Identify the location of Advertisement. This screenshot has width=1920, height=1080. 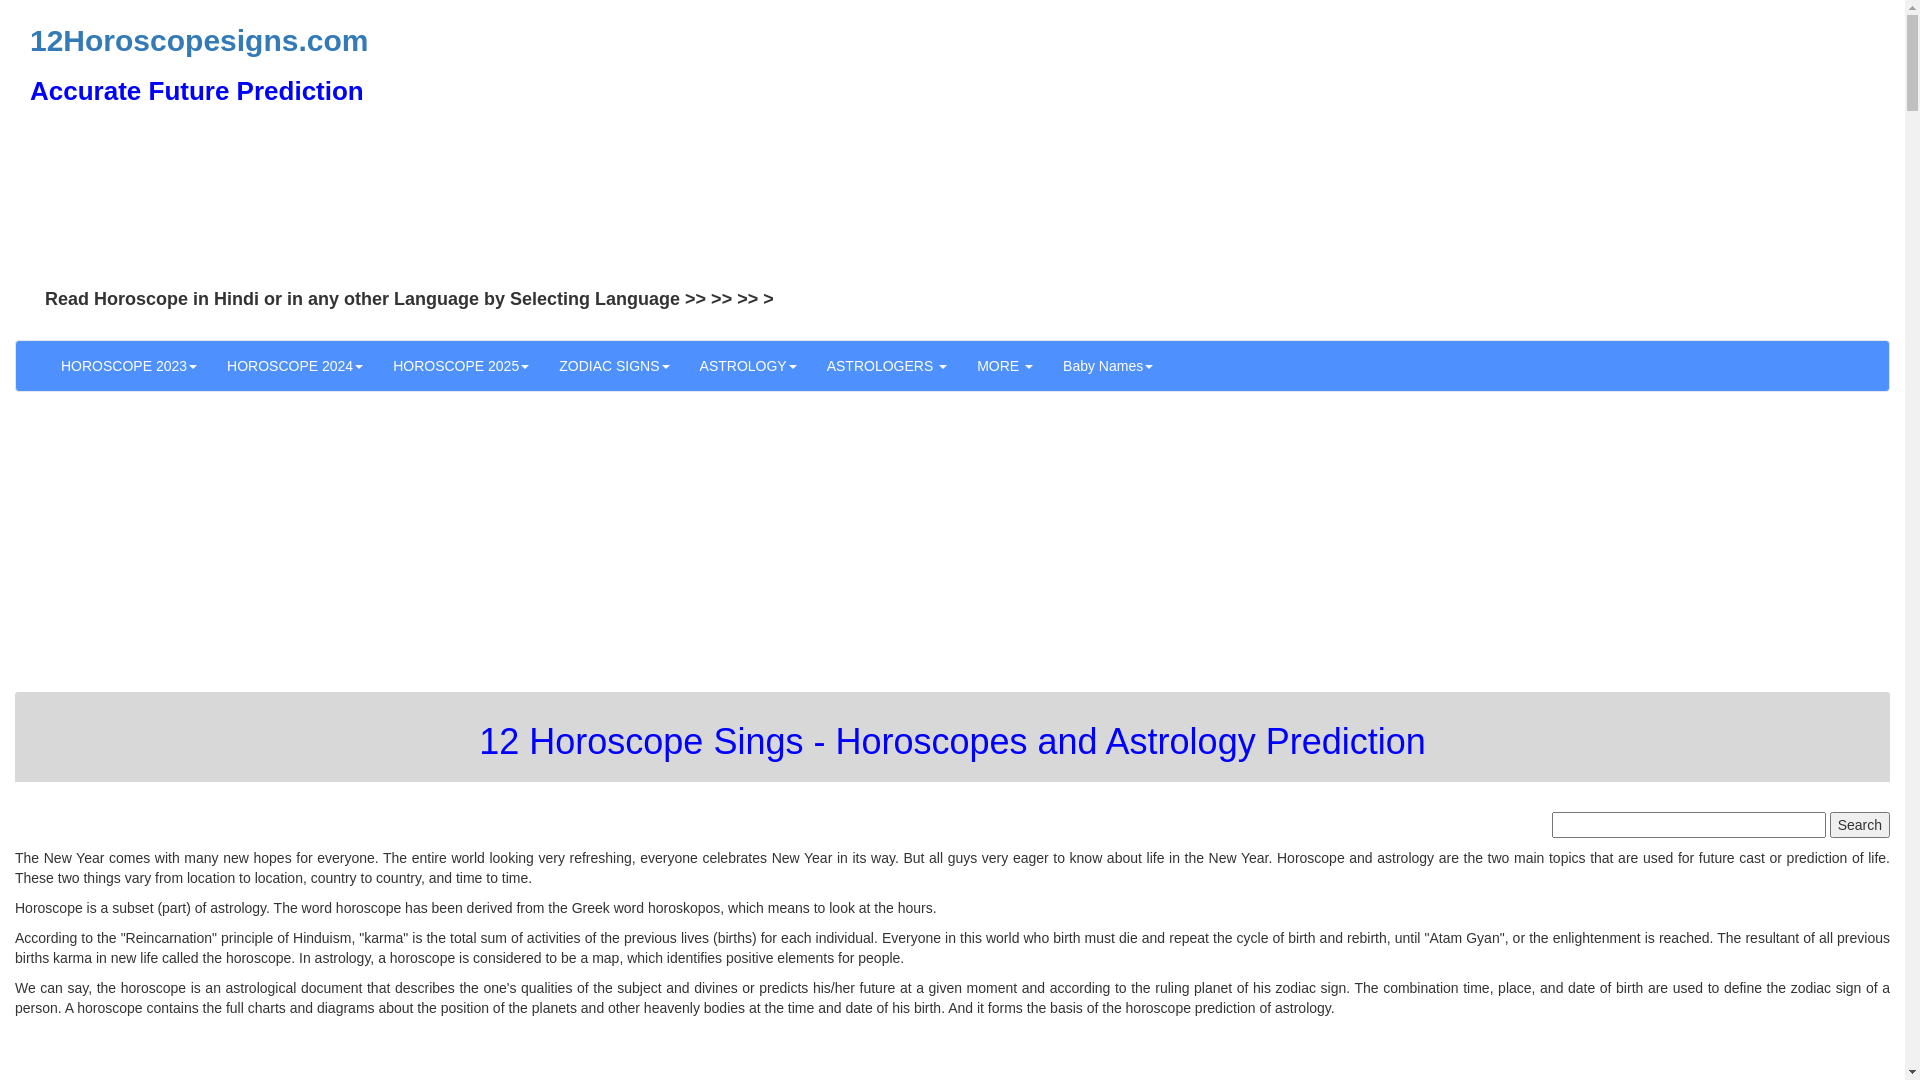
(615, 552).